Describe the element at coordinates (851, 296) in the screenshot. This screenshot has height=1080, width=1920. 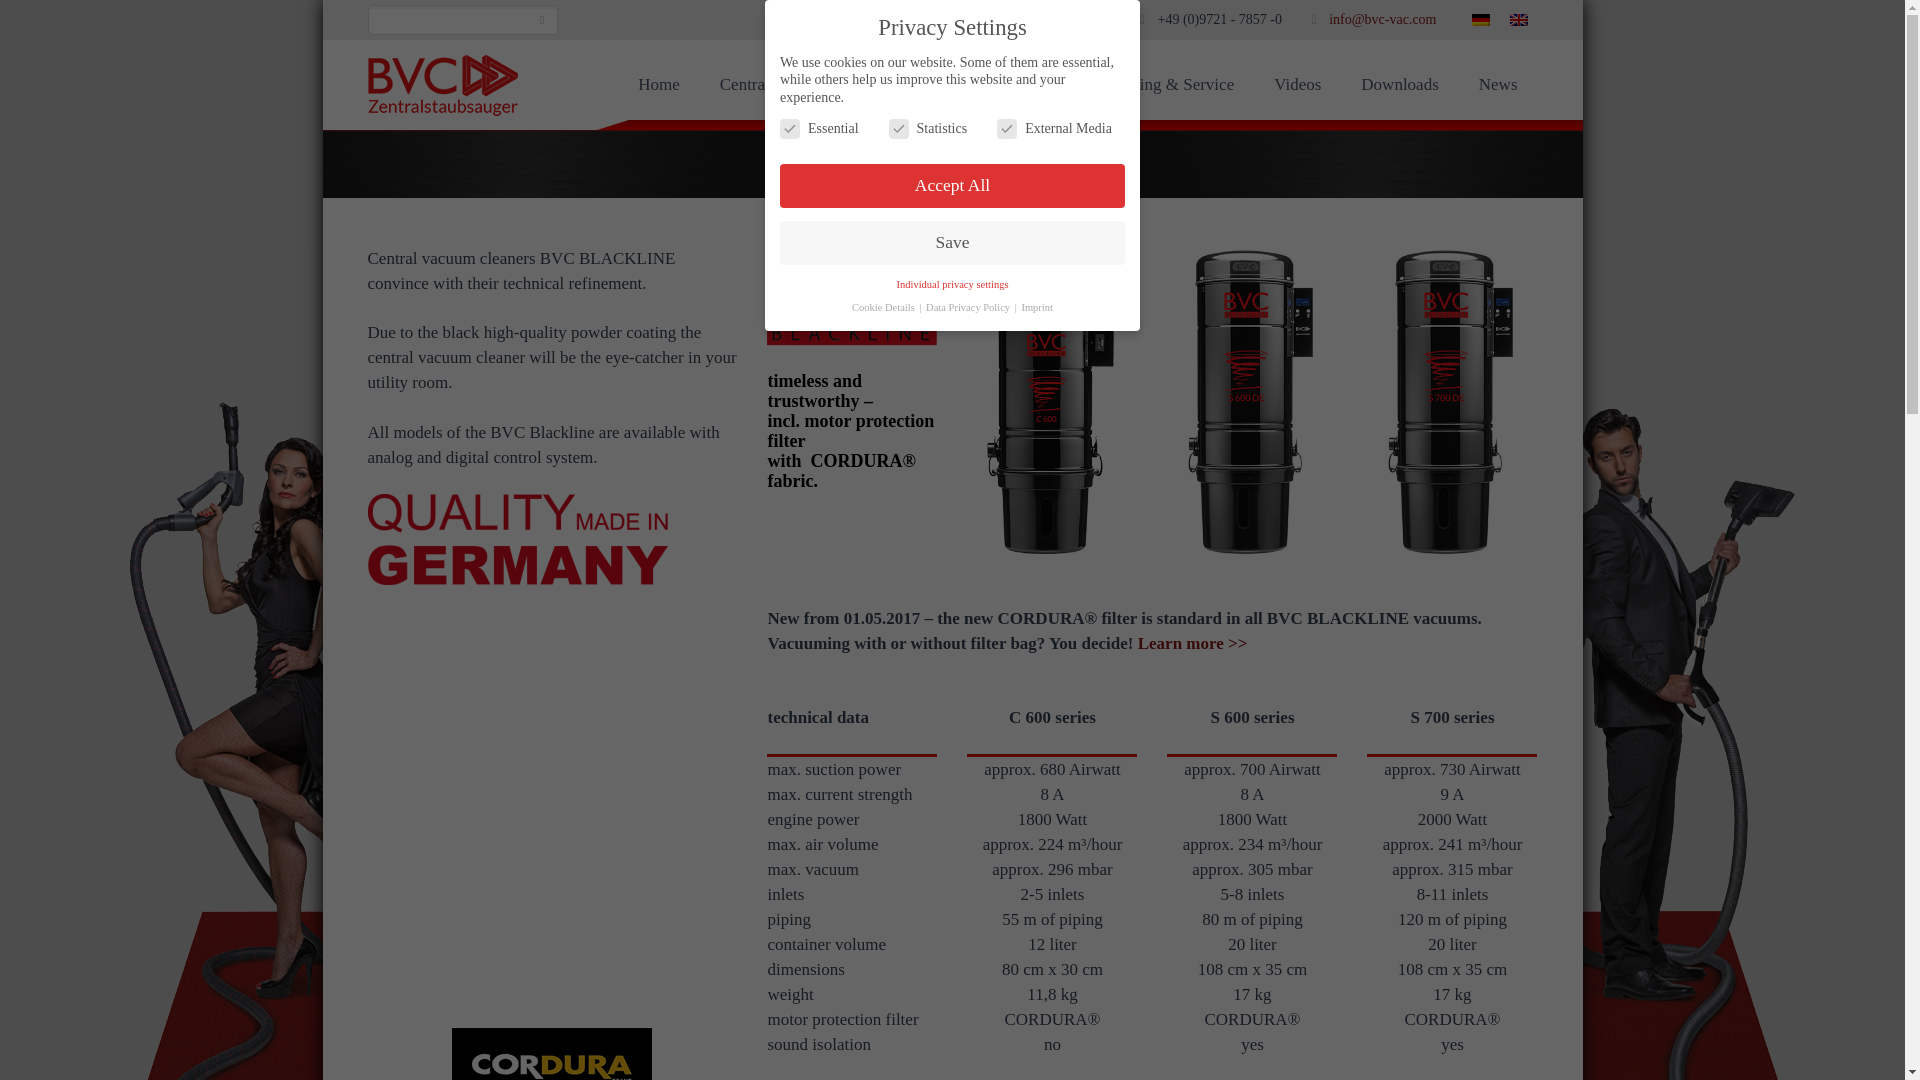
I see `bvc-logo-blackline-wp` at that location.